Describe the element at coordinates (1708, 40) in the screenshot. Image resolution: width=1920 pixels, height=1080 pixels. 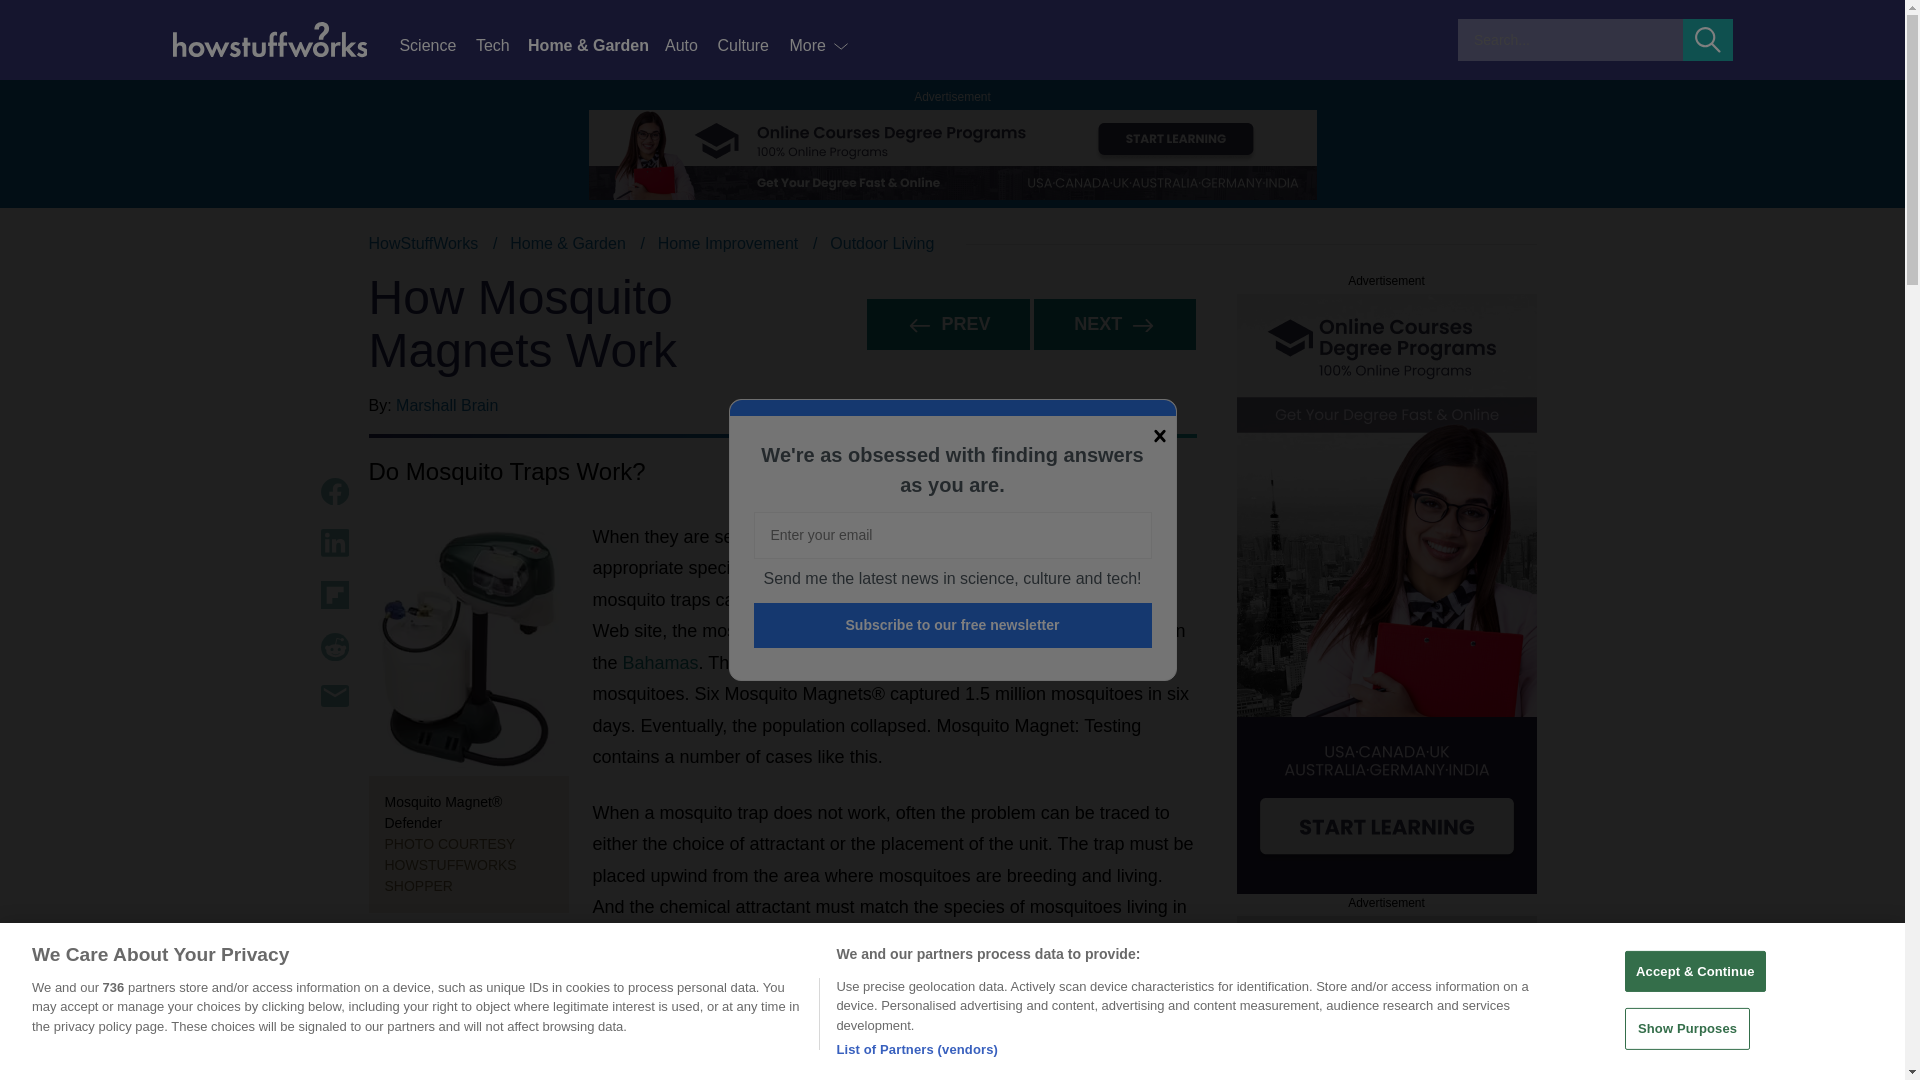
I see `Submit Search` at that location.